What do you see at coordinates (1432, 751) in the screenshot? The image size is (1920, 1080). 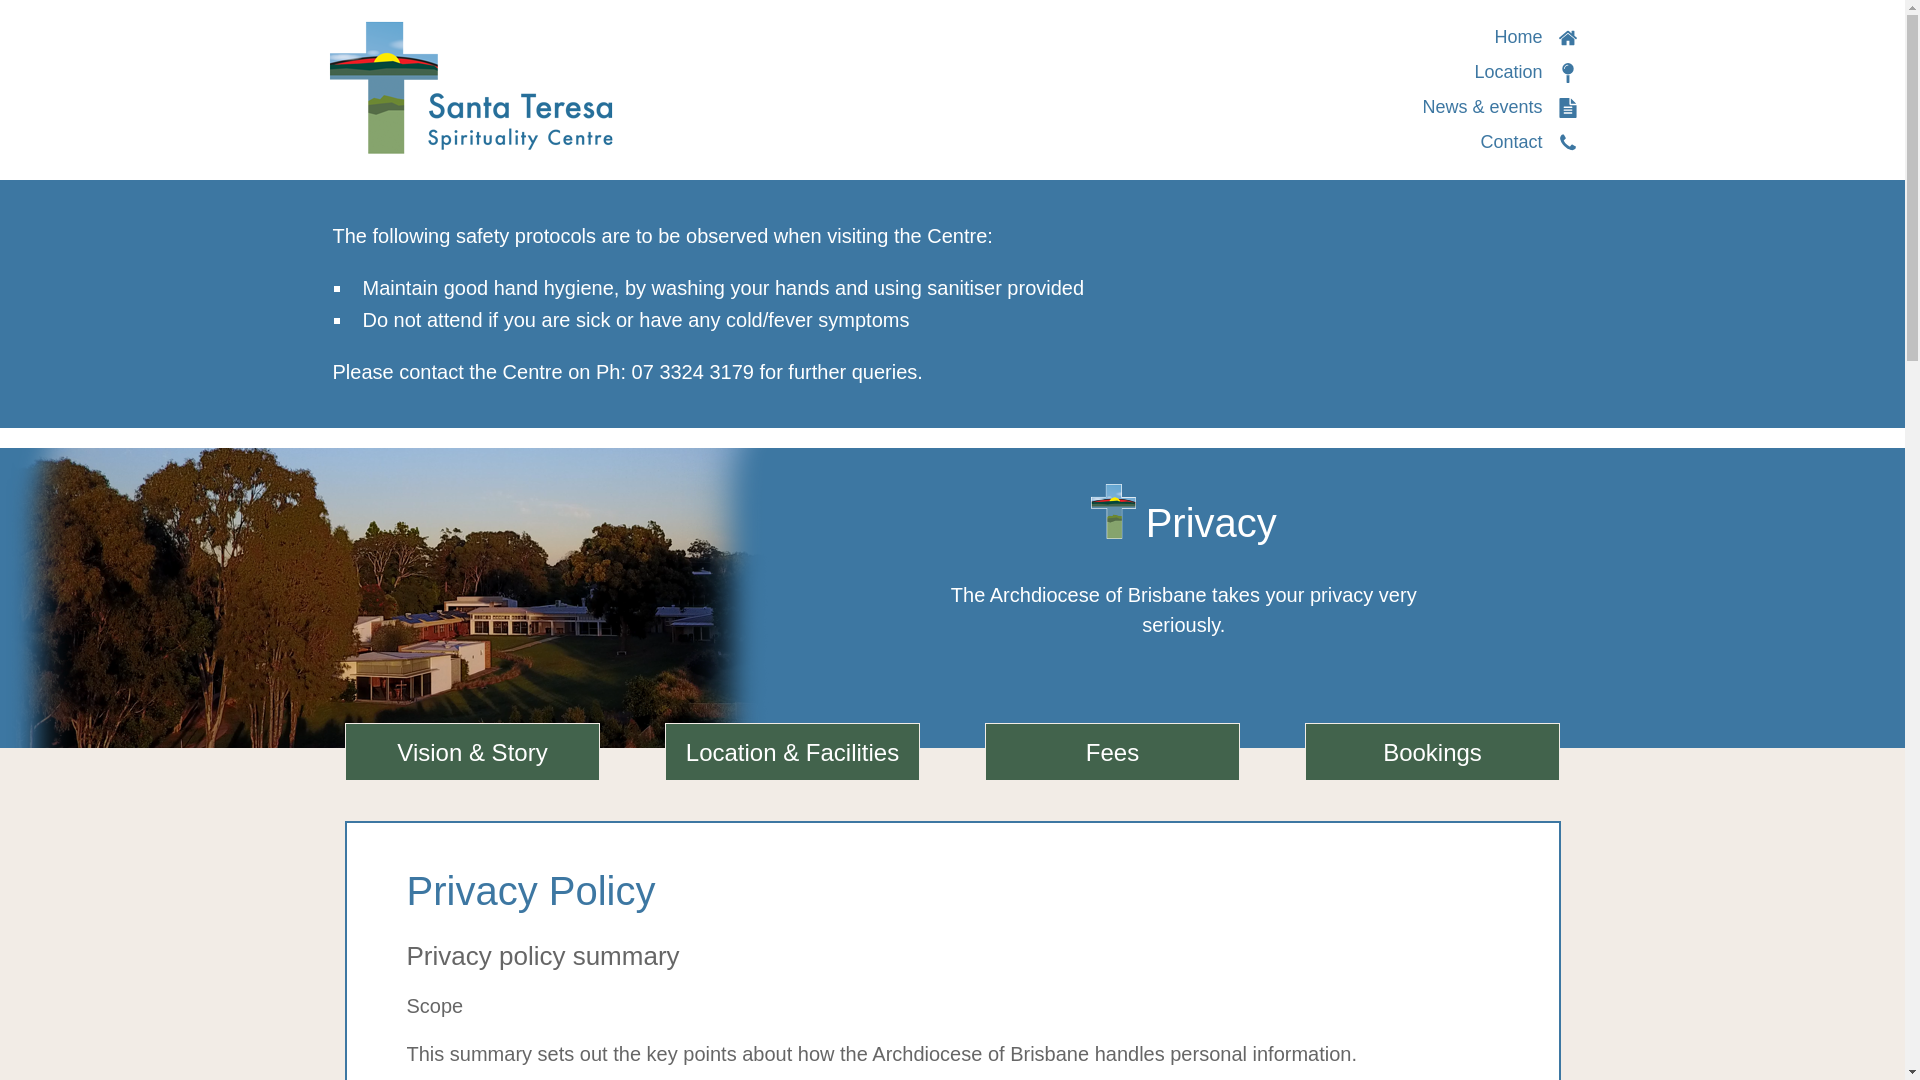 I see `Bookings` at bounding box center [1432, 751].